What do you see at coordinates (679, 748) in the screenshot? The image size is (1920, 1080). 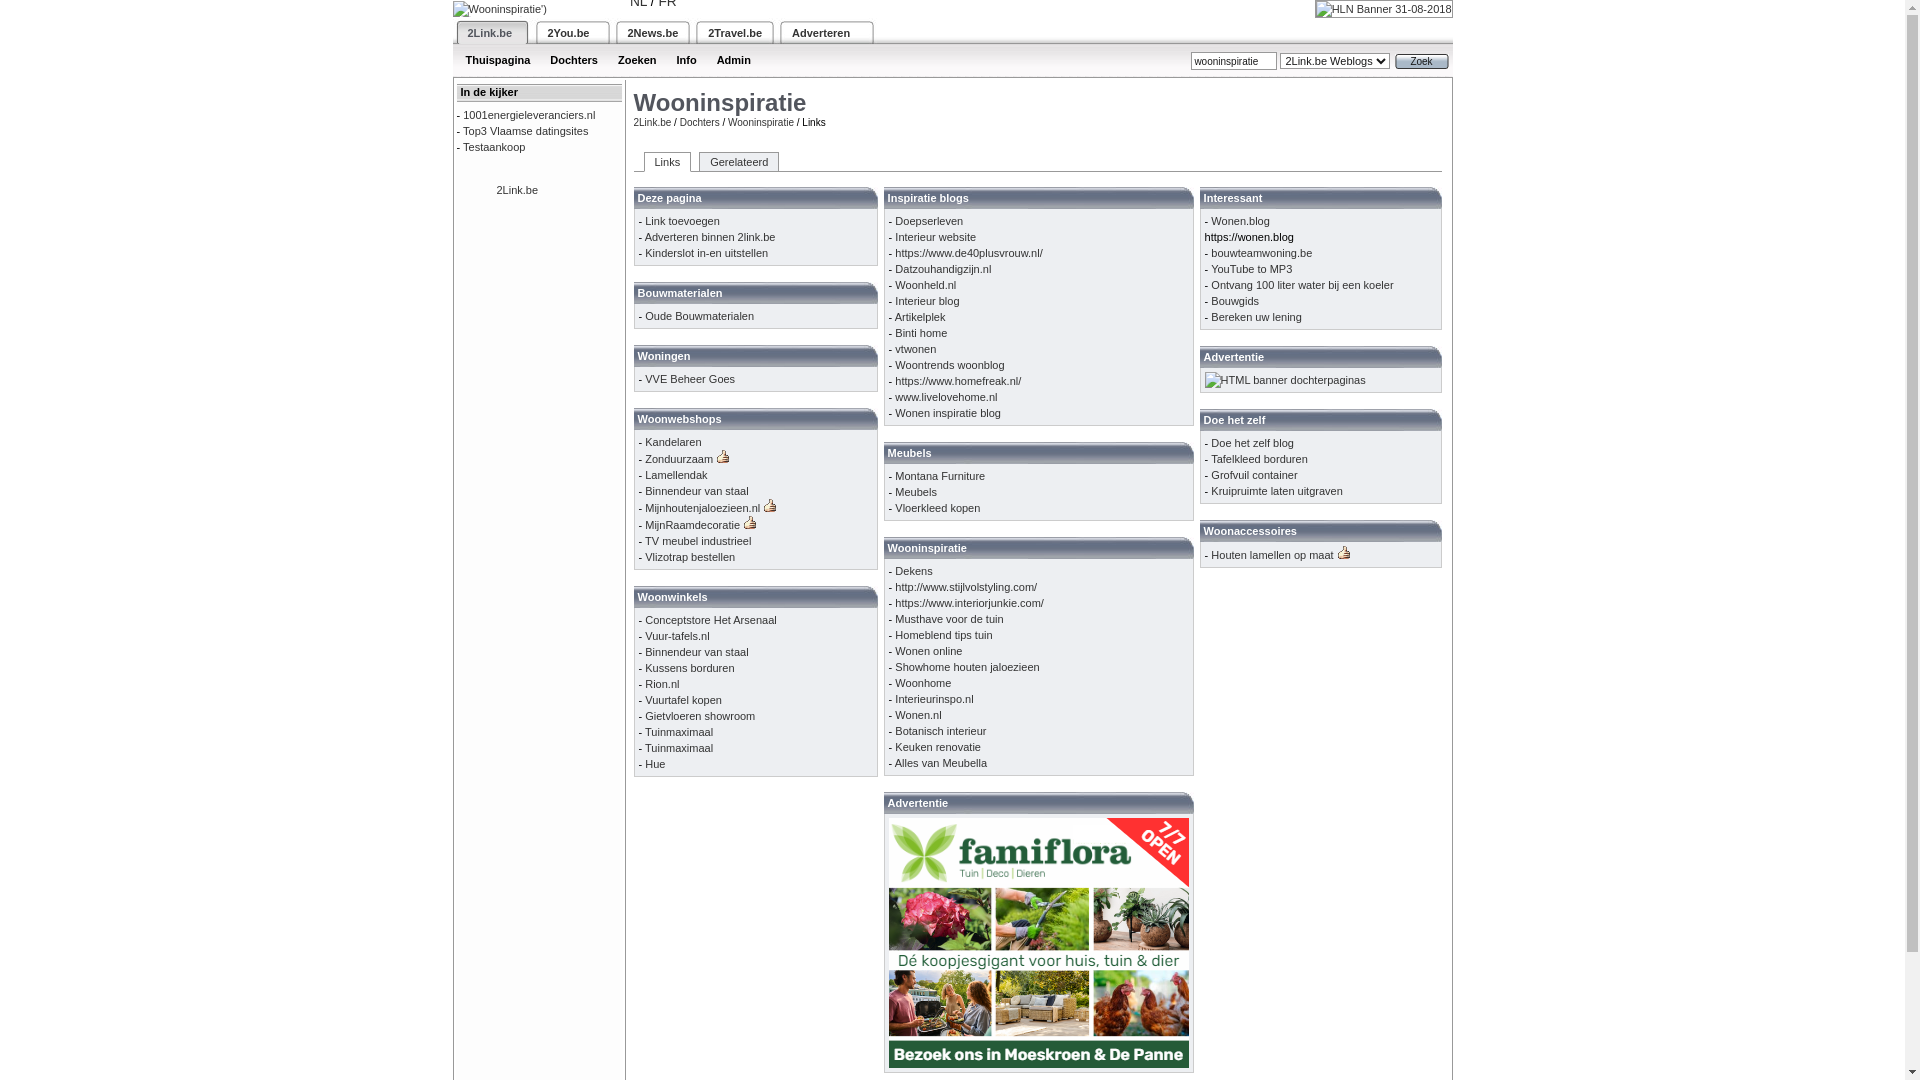 I see `Tuinmaximaal` at bounding box center [679, 748].